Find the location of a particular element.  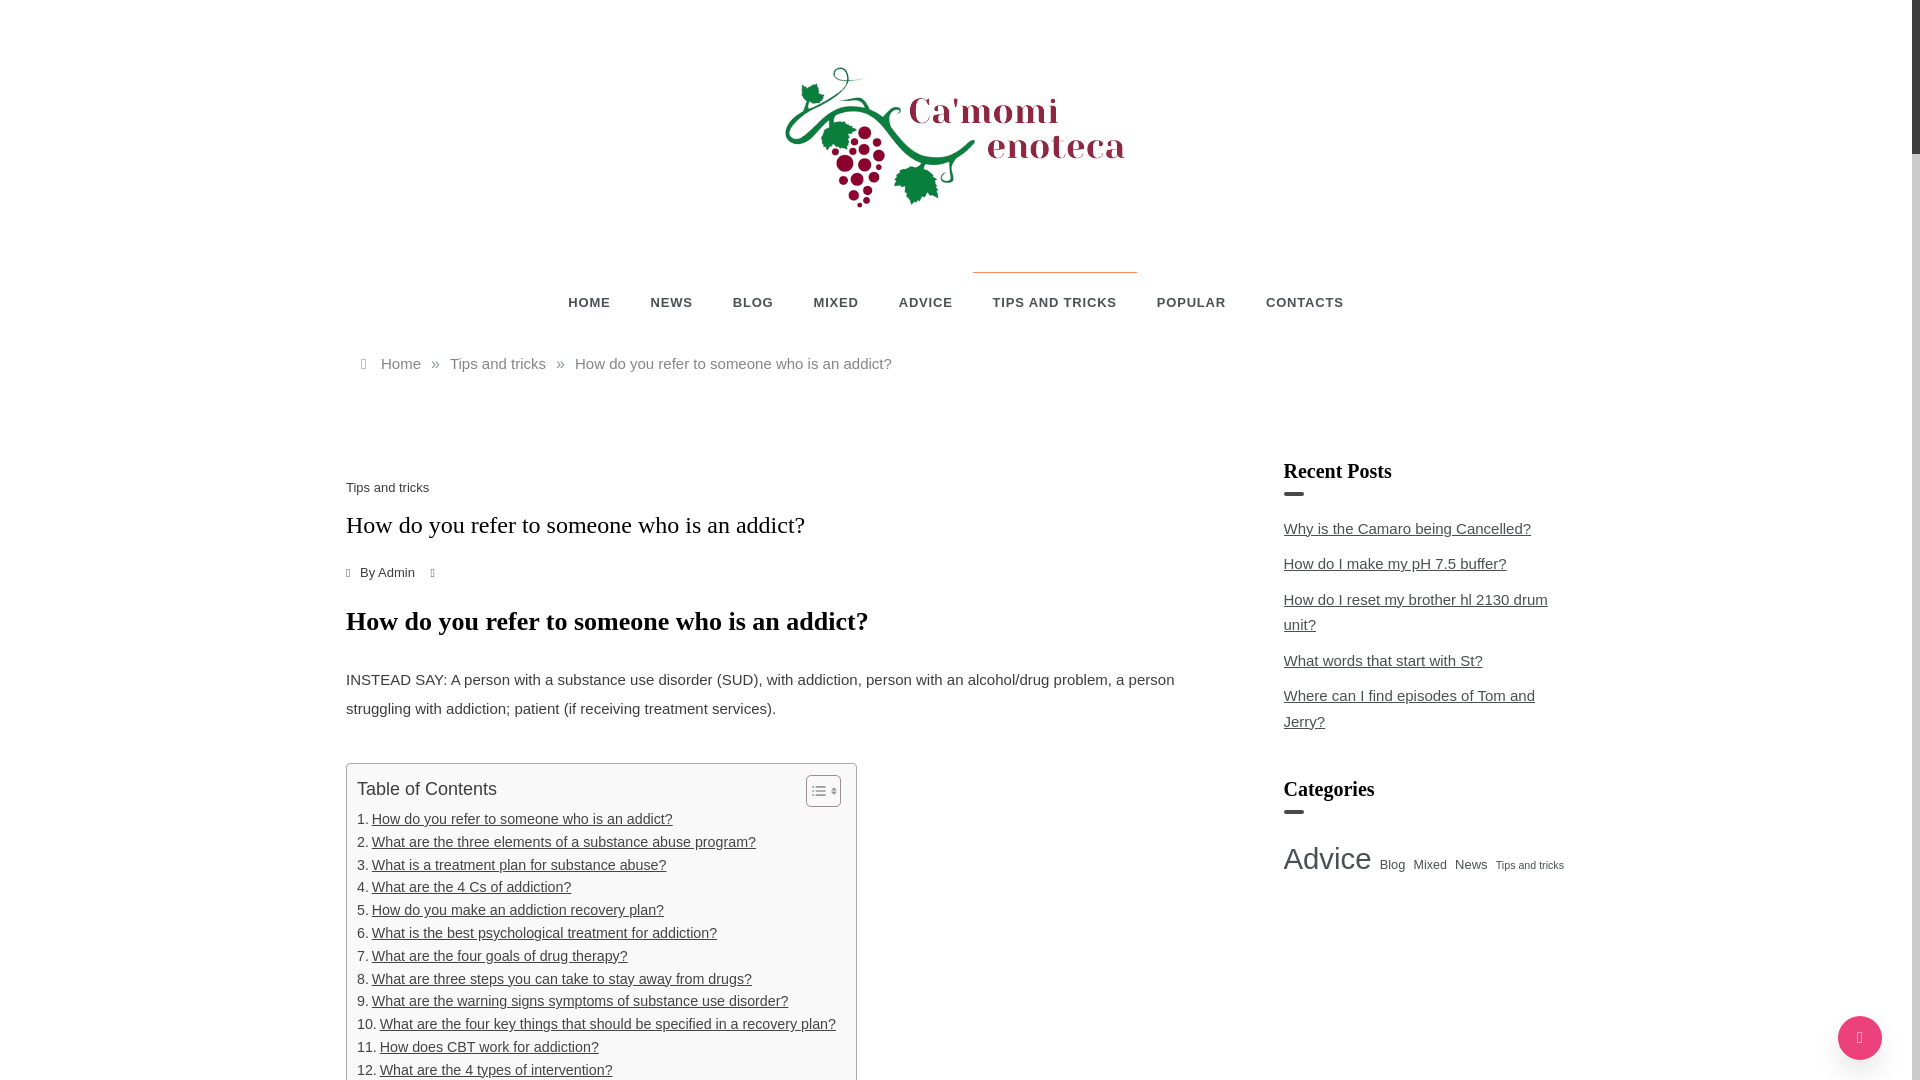

BLOG is located at coordinates (753, 302).